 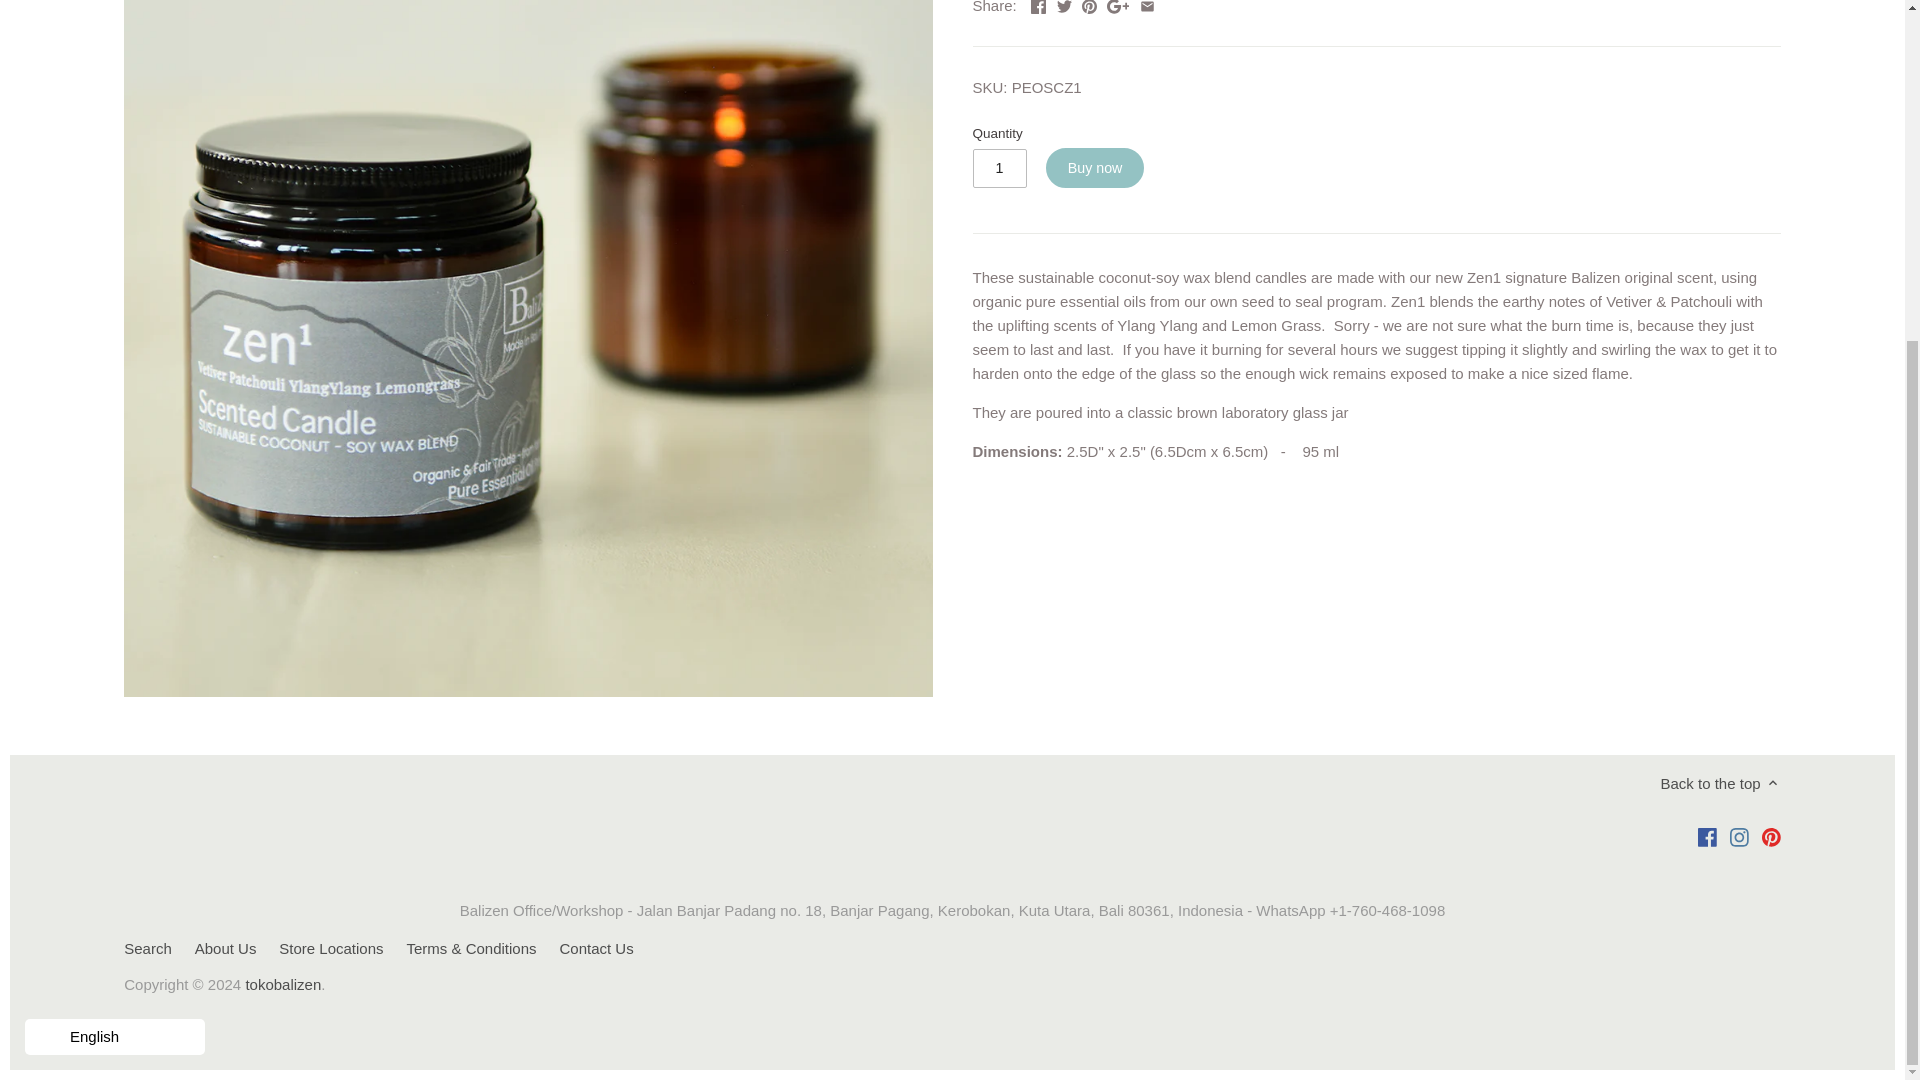 What do you see at coordinates (998, 168) in the screenshot?
I see `1` at bounding box center [998, 168].